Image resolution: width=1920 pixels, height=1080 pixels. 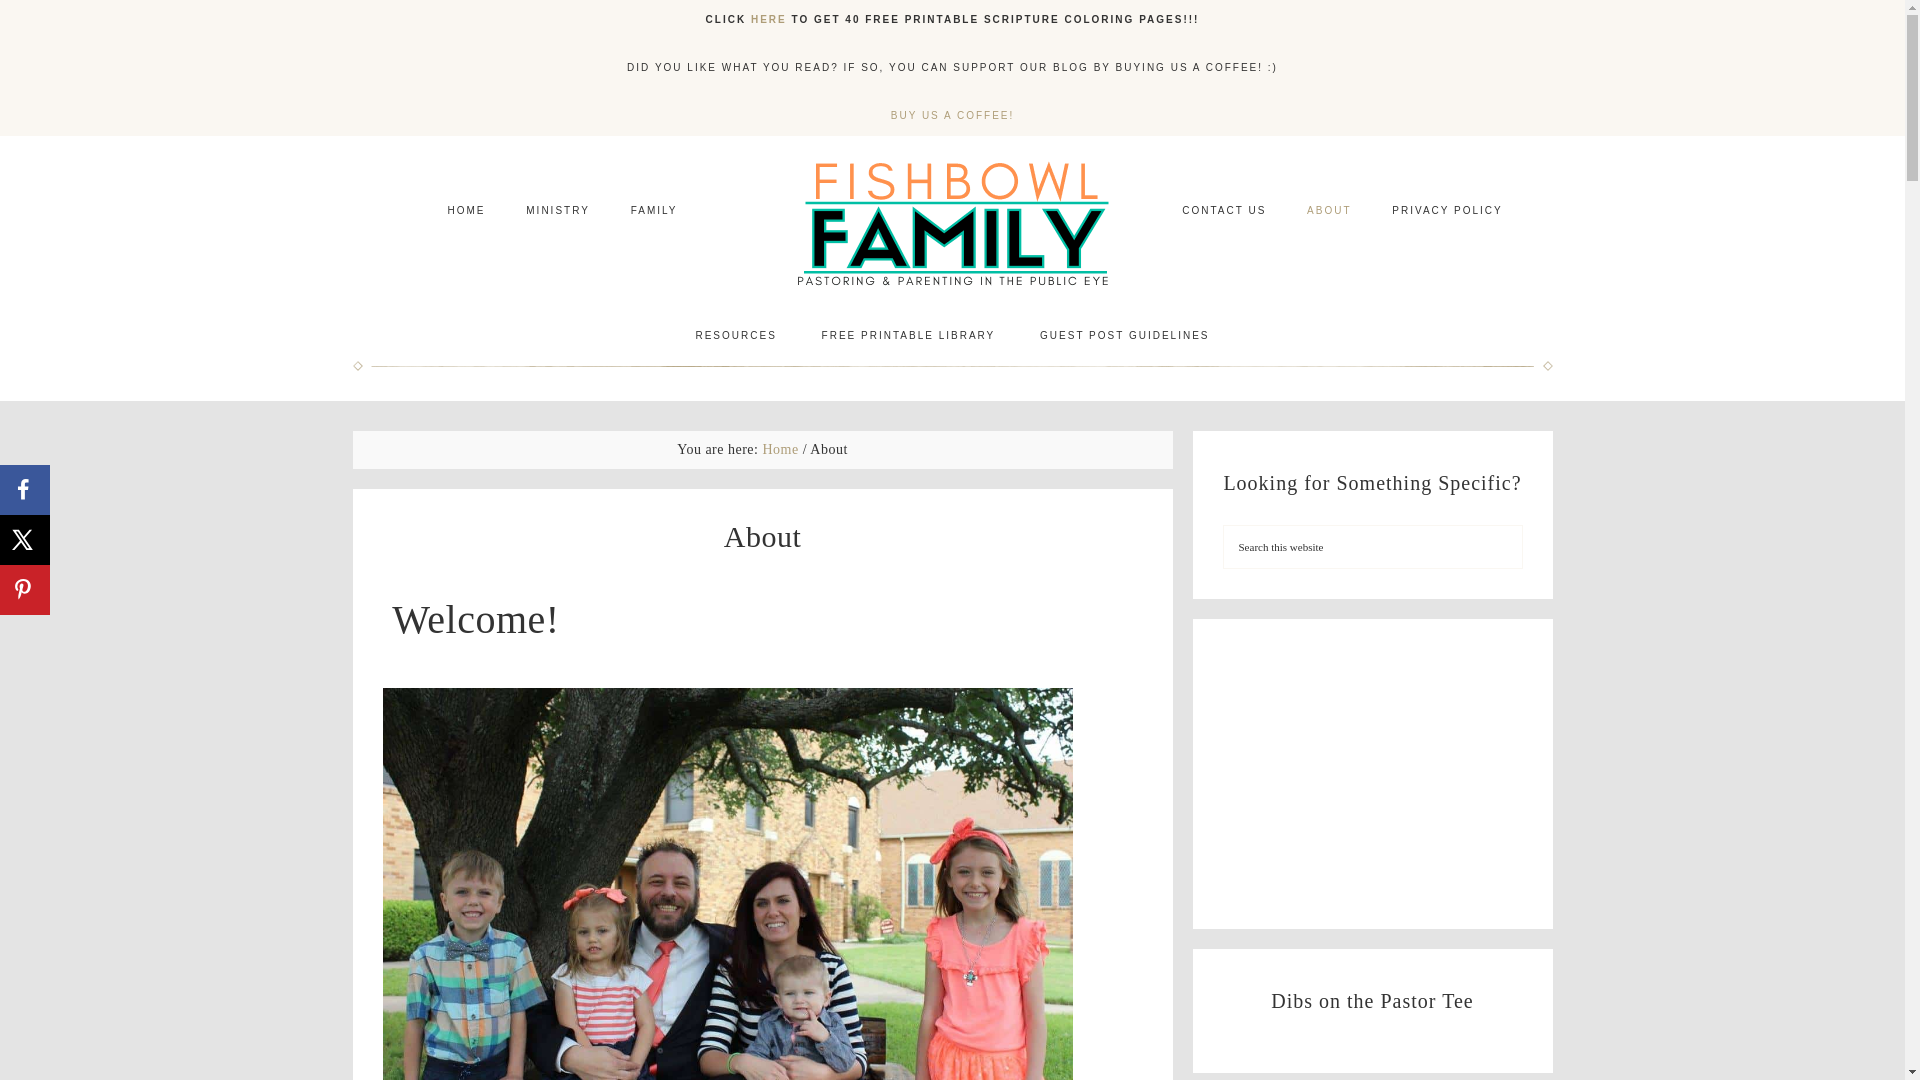 I want to click on CONTACT US, so click(x=1224, y=210).